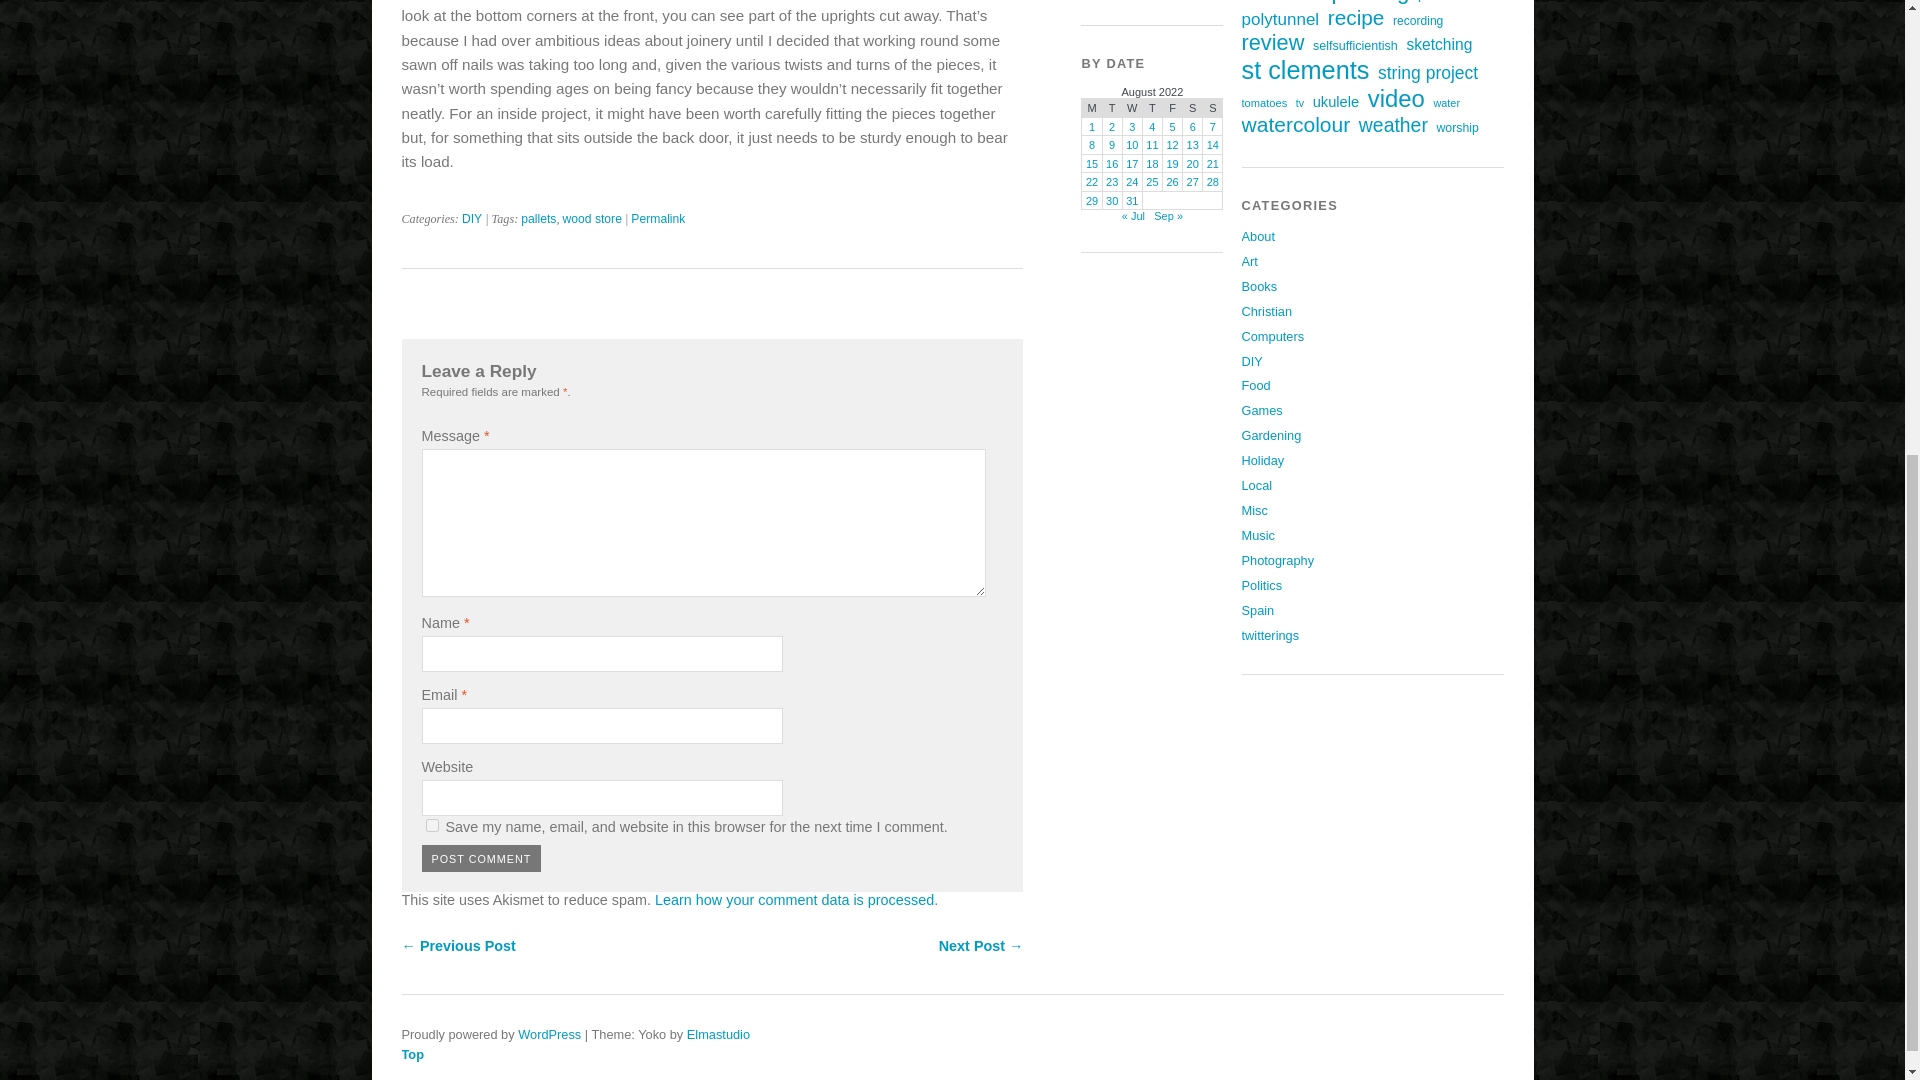 Image resolution: width=1920 pixels, height=1080 pixels. I want to click on Friday, so click(1172, 108).